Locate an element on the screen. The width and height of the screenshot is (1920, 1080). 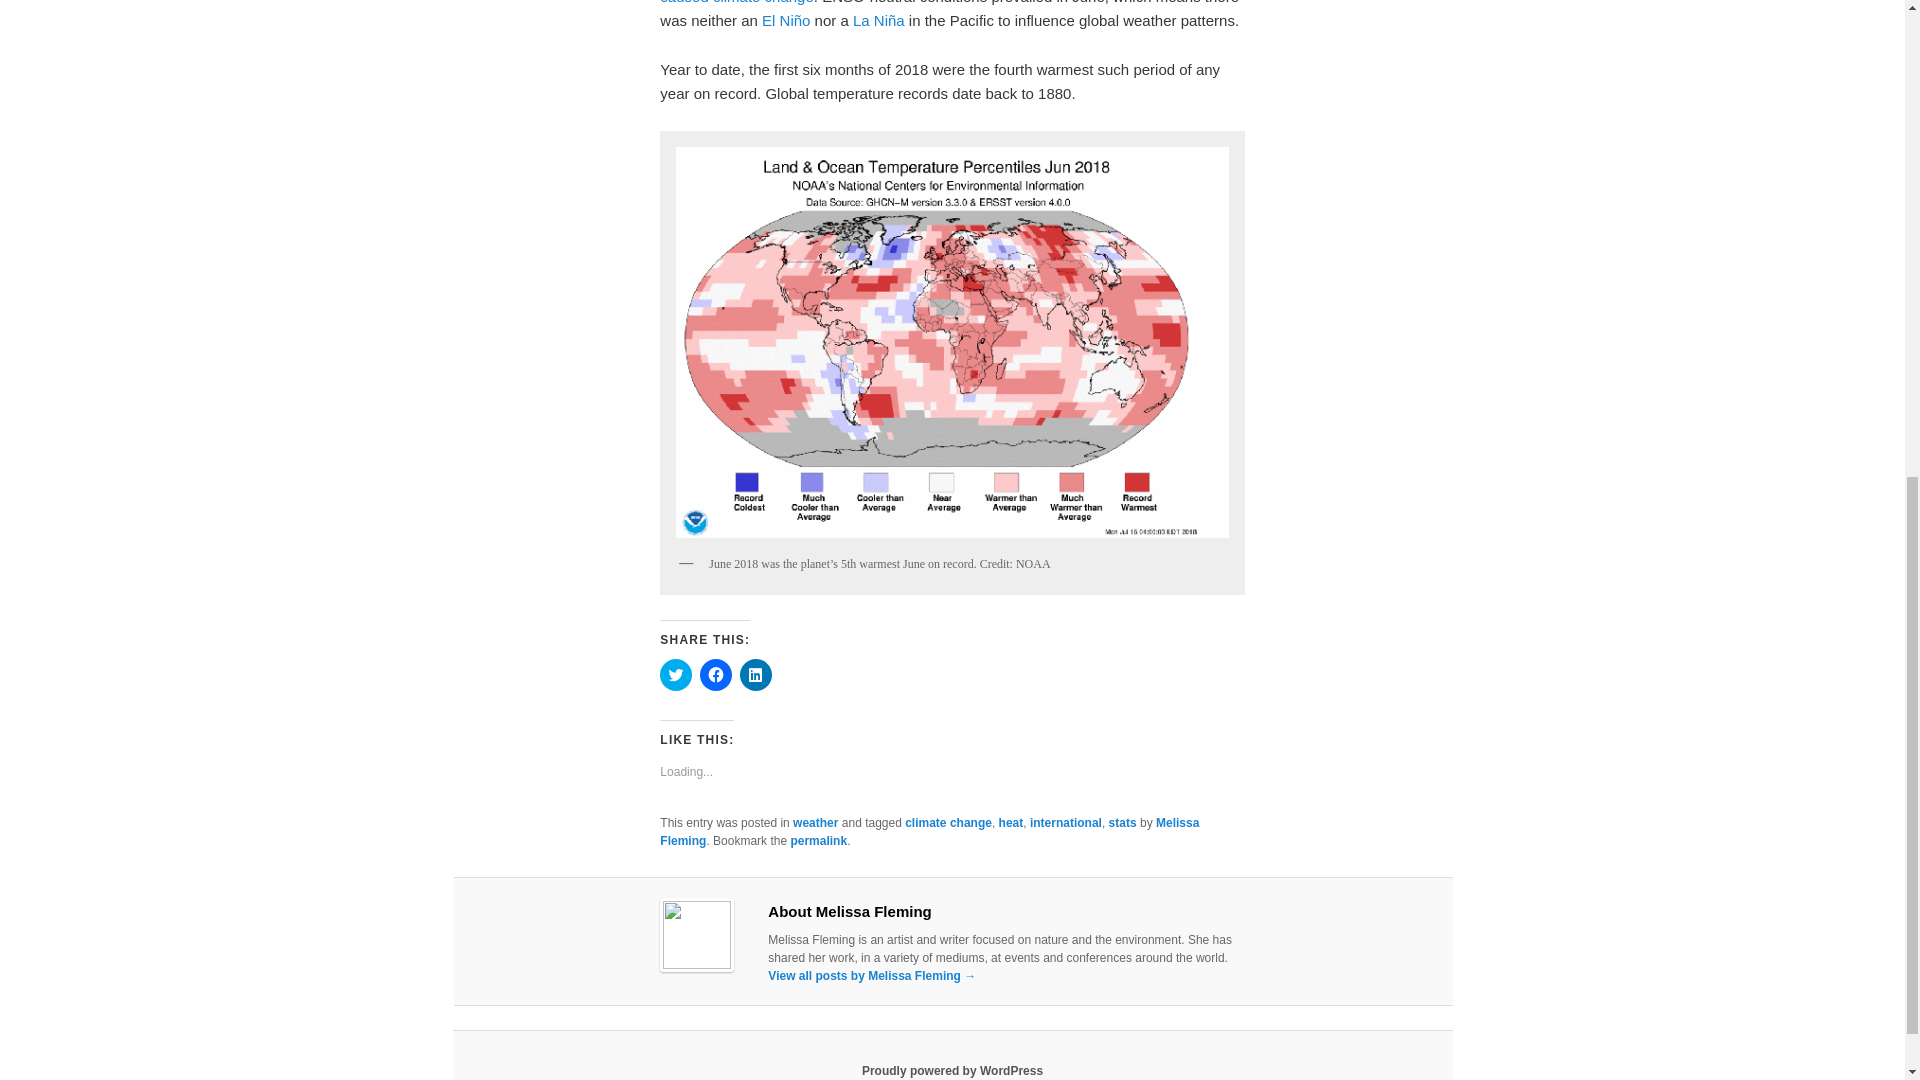
Click to share on Twitter is located at coordinates (676, 674).